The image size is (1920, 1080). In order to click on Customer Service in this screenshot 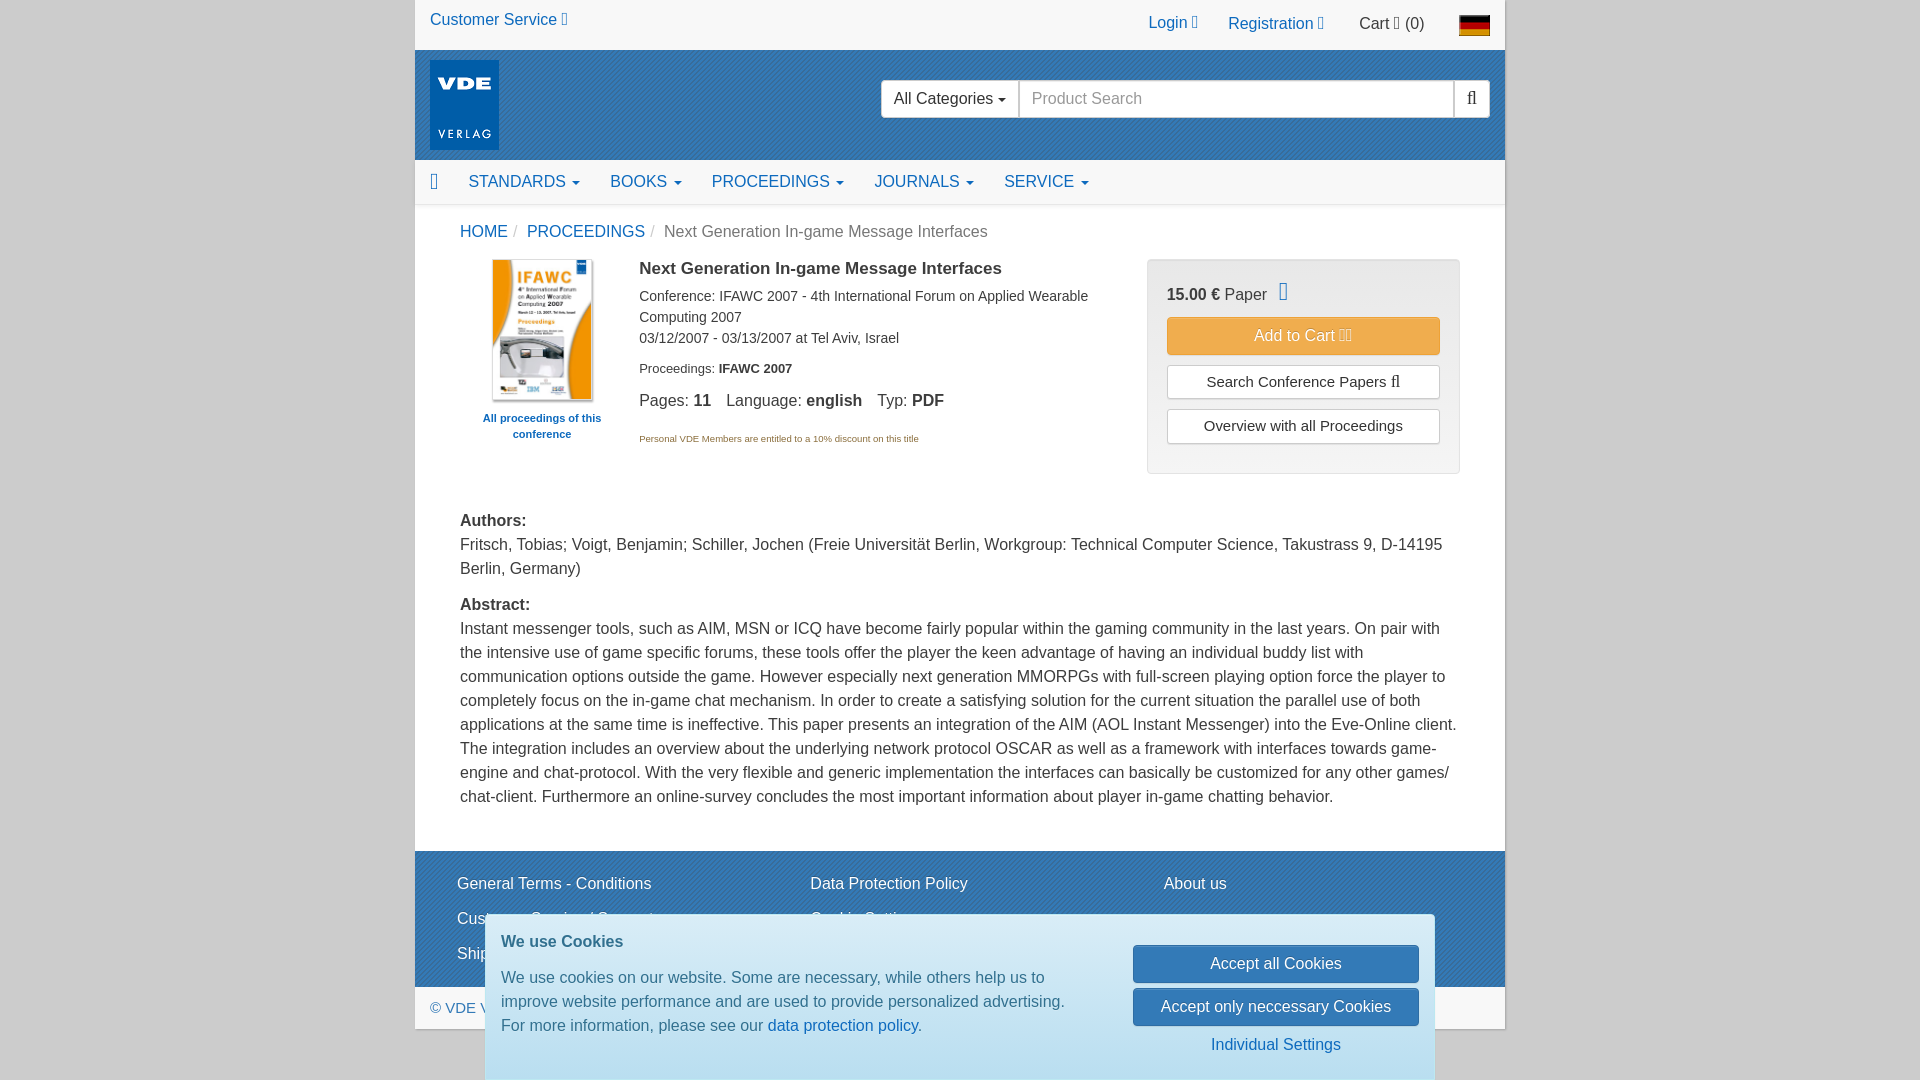, I will do `click(499, 19)`.